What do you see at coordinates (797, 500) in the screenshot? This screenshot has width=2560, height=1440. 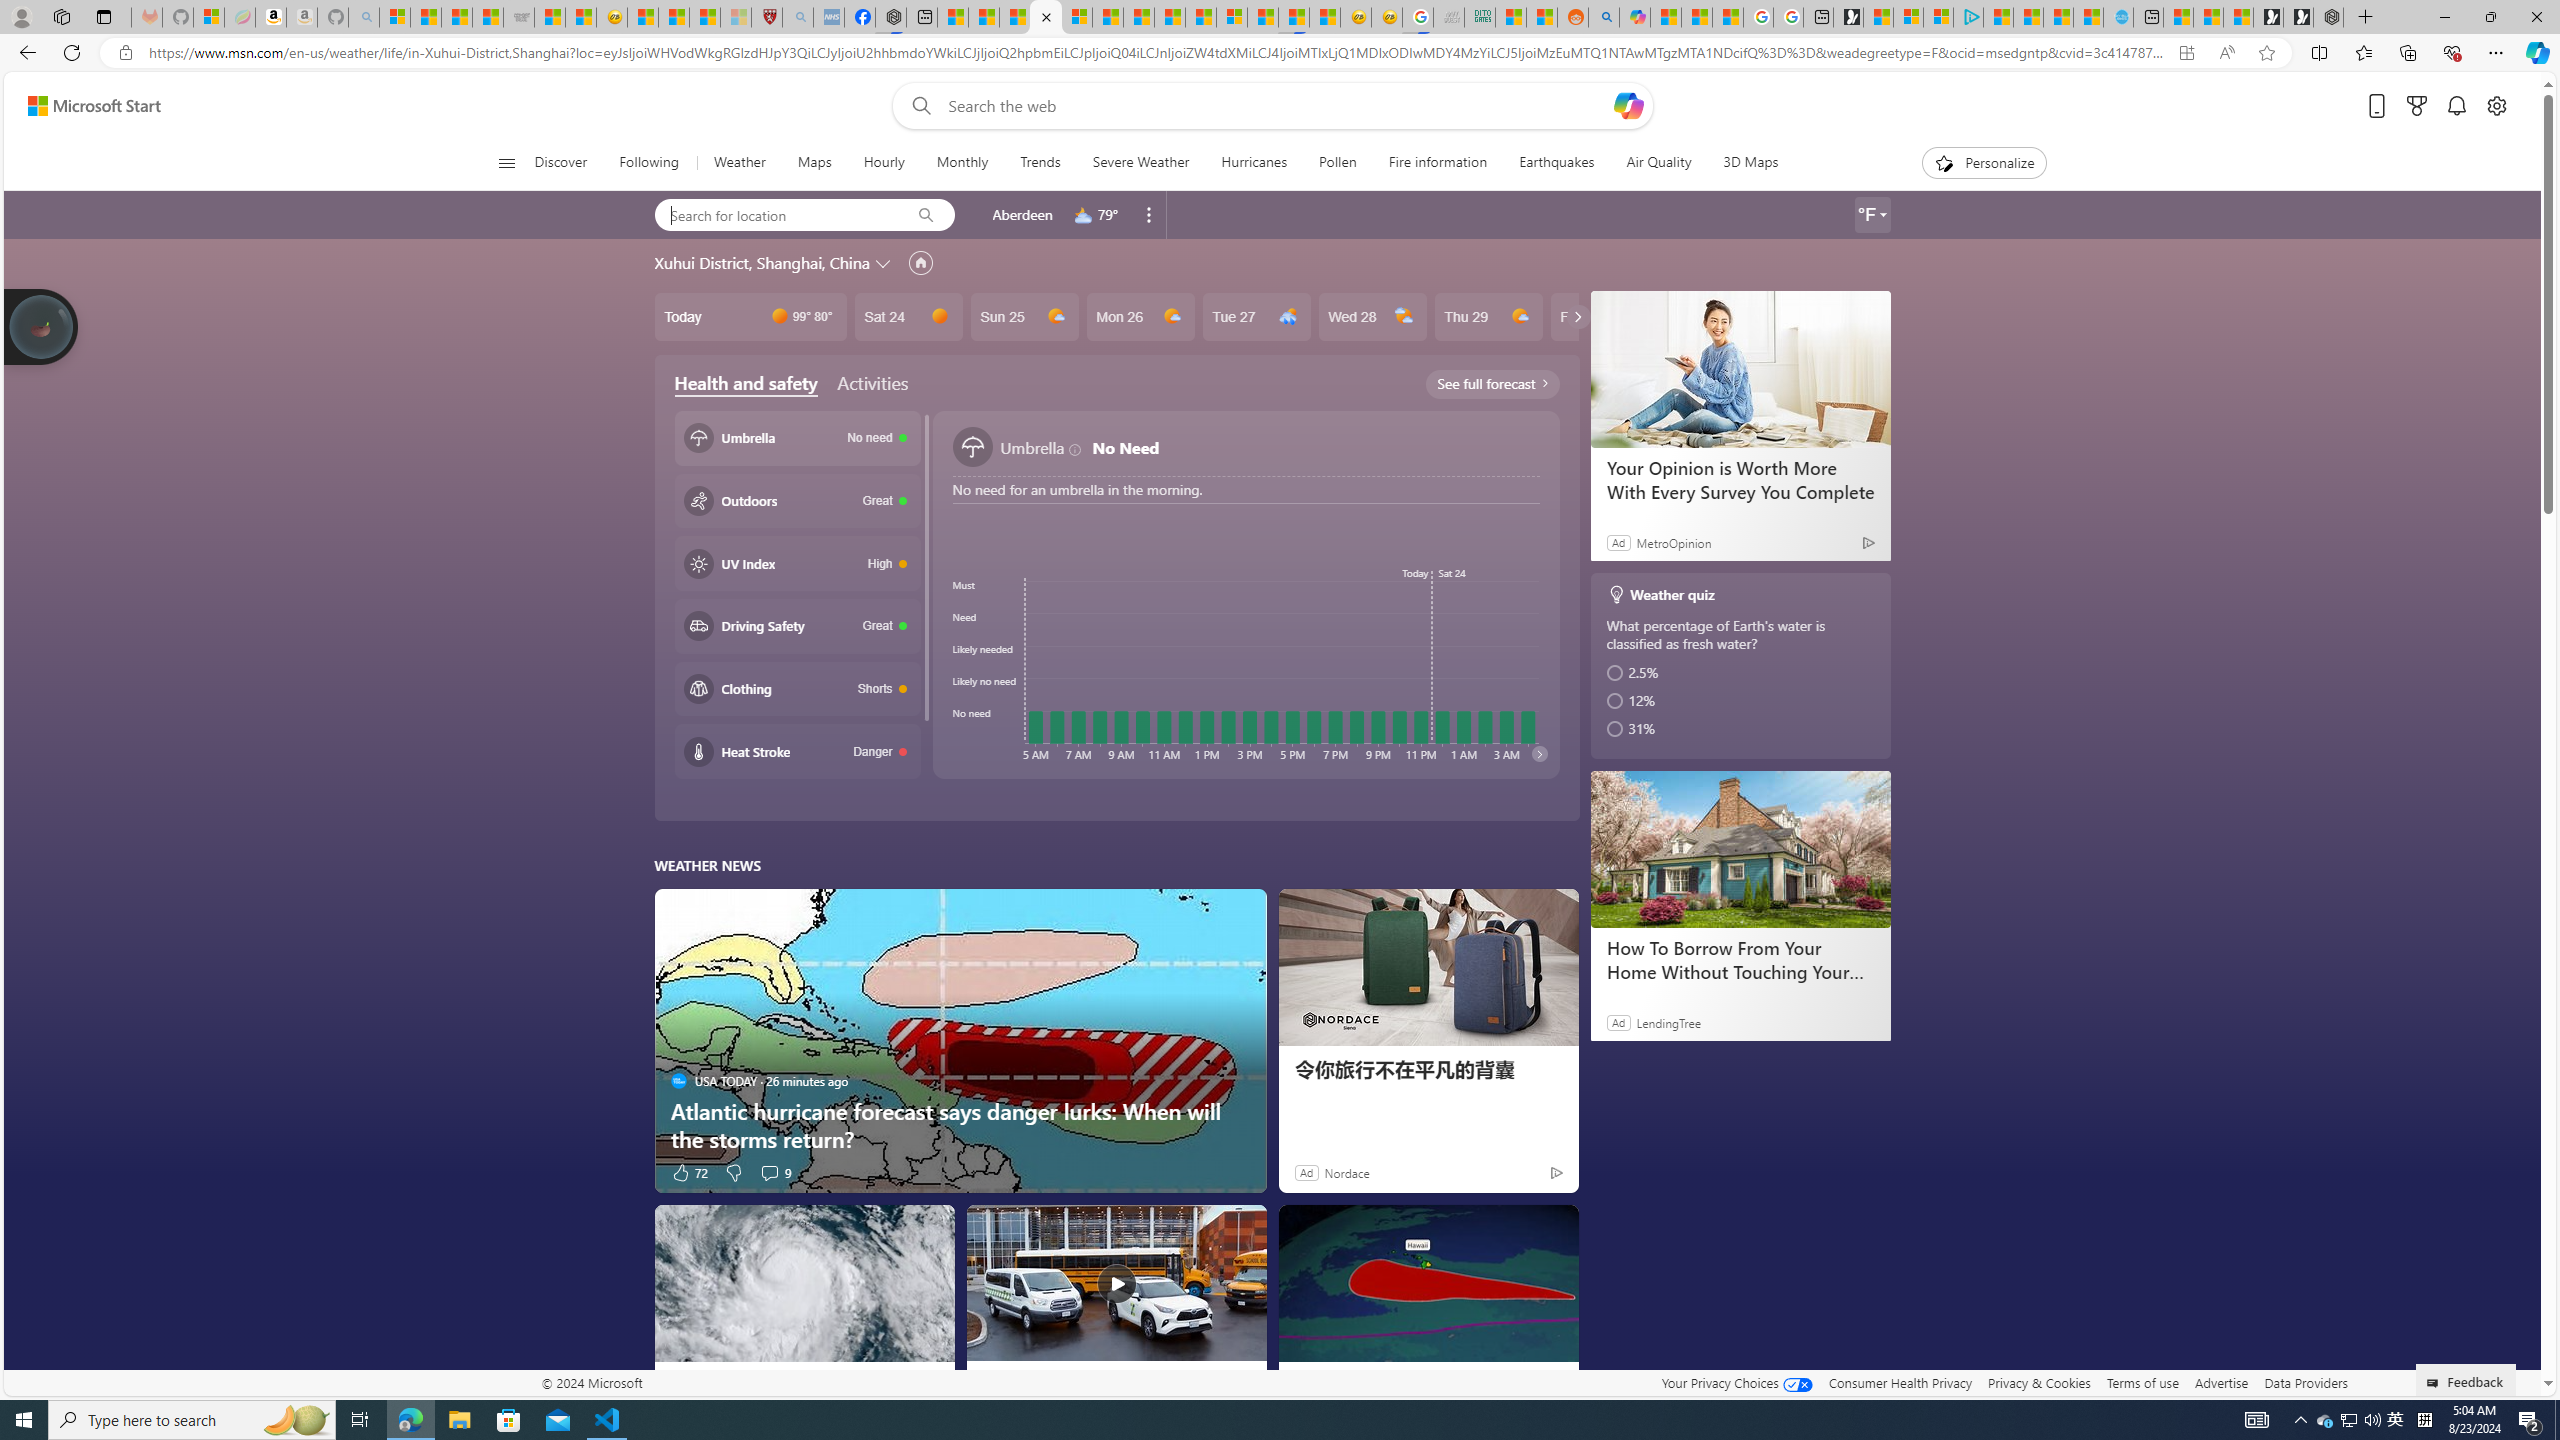 I see `Outdoors Great` at bounding box center [797, 500].